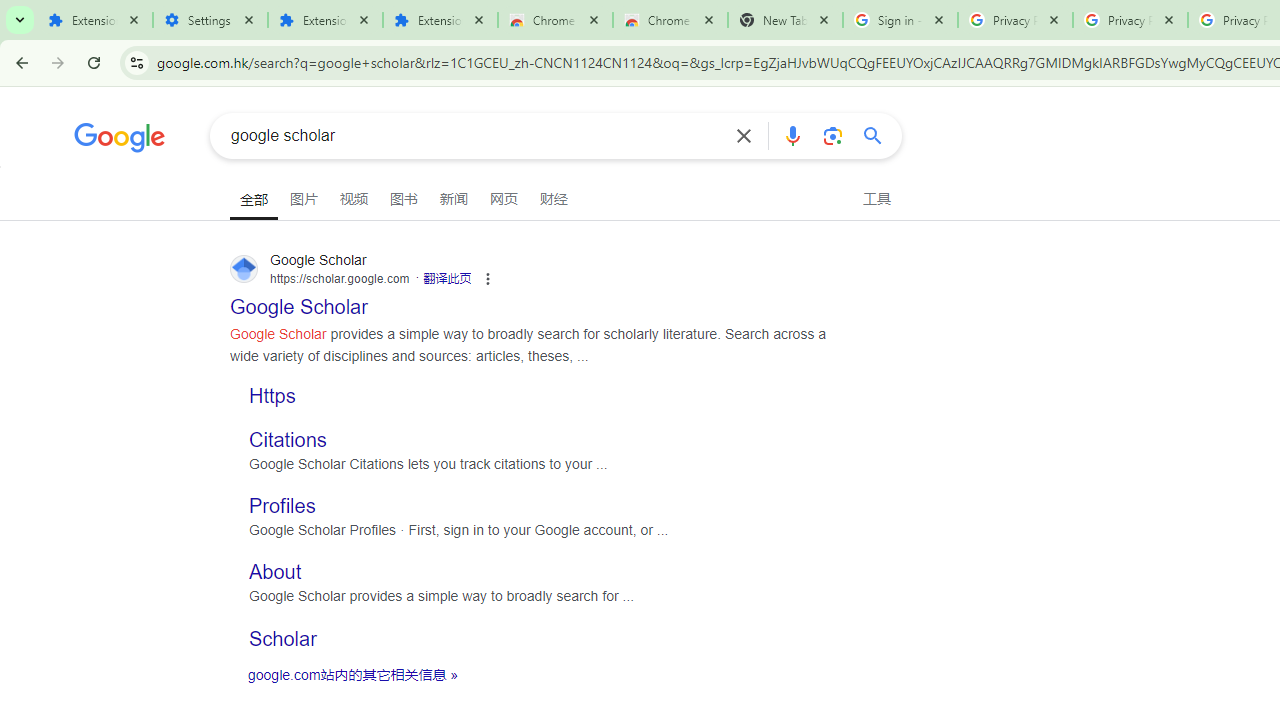 The width and height of the screenshot is (1280, 720). Describe the element at coordinates (276, 572) in the screenshot. I see `About` at that location.